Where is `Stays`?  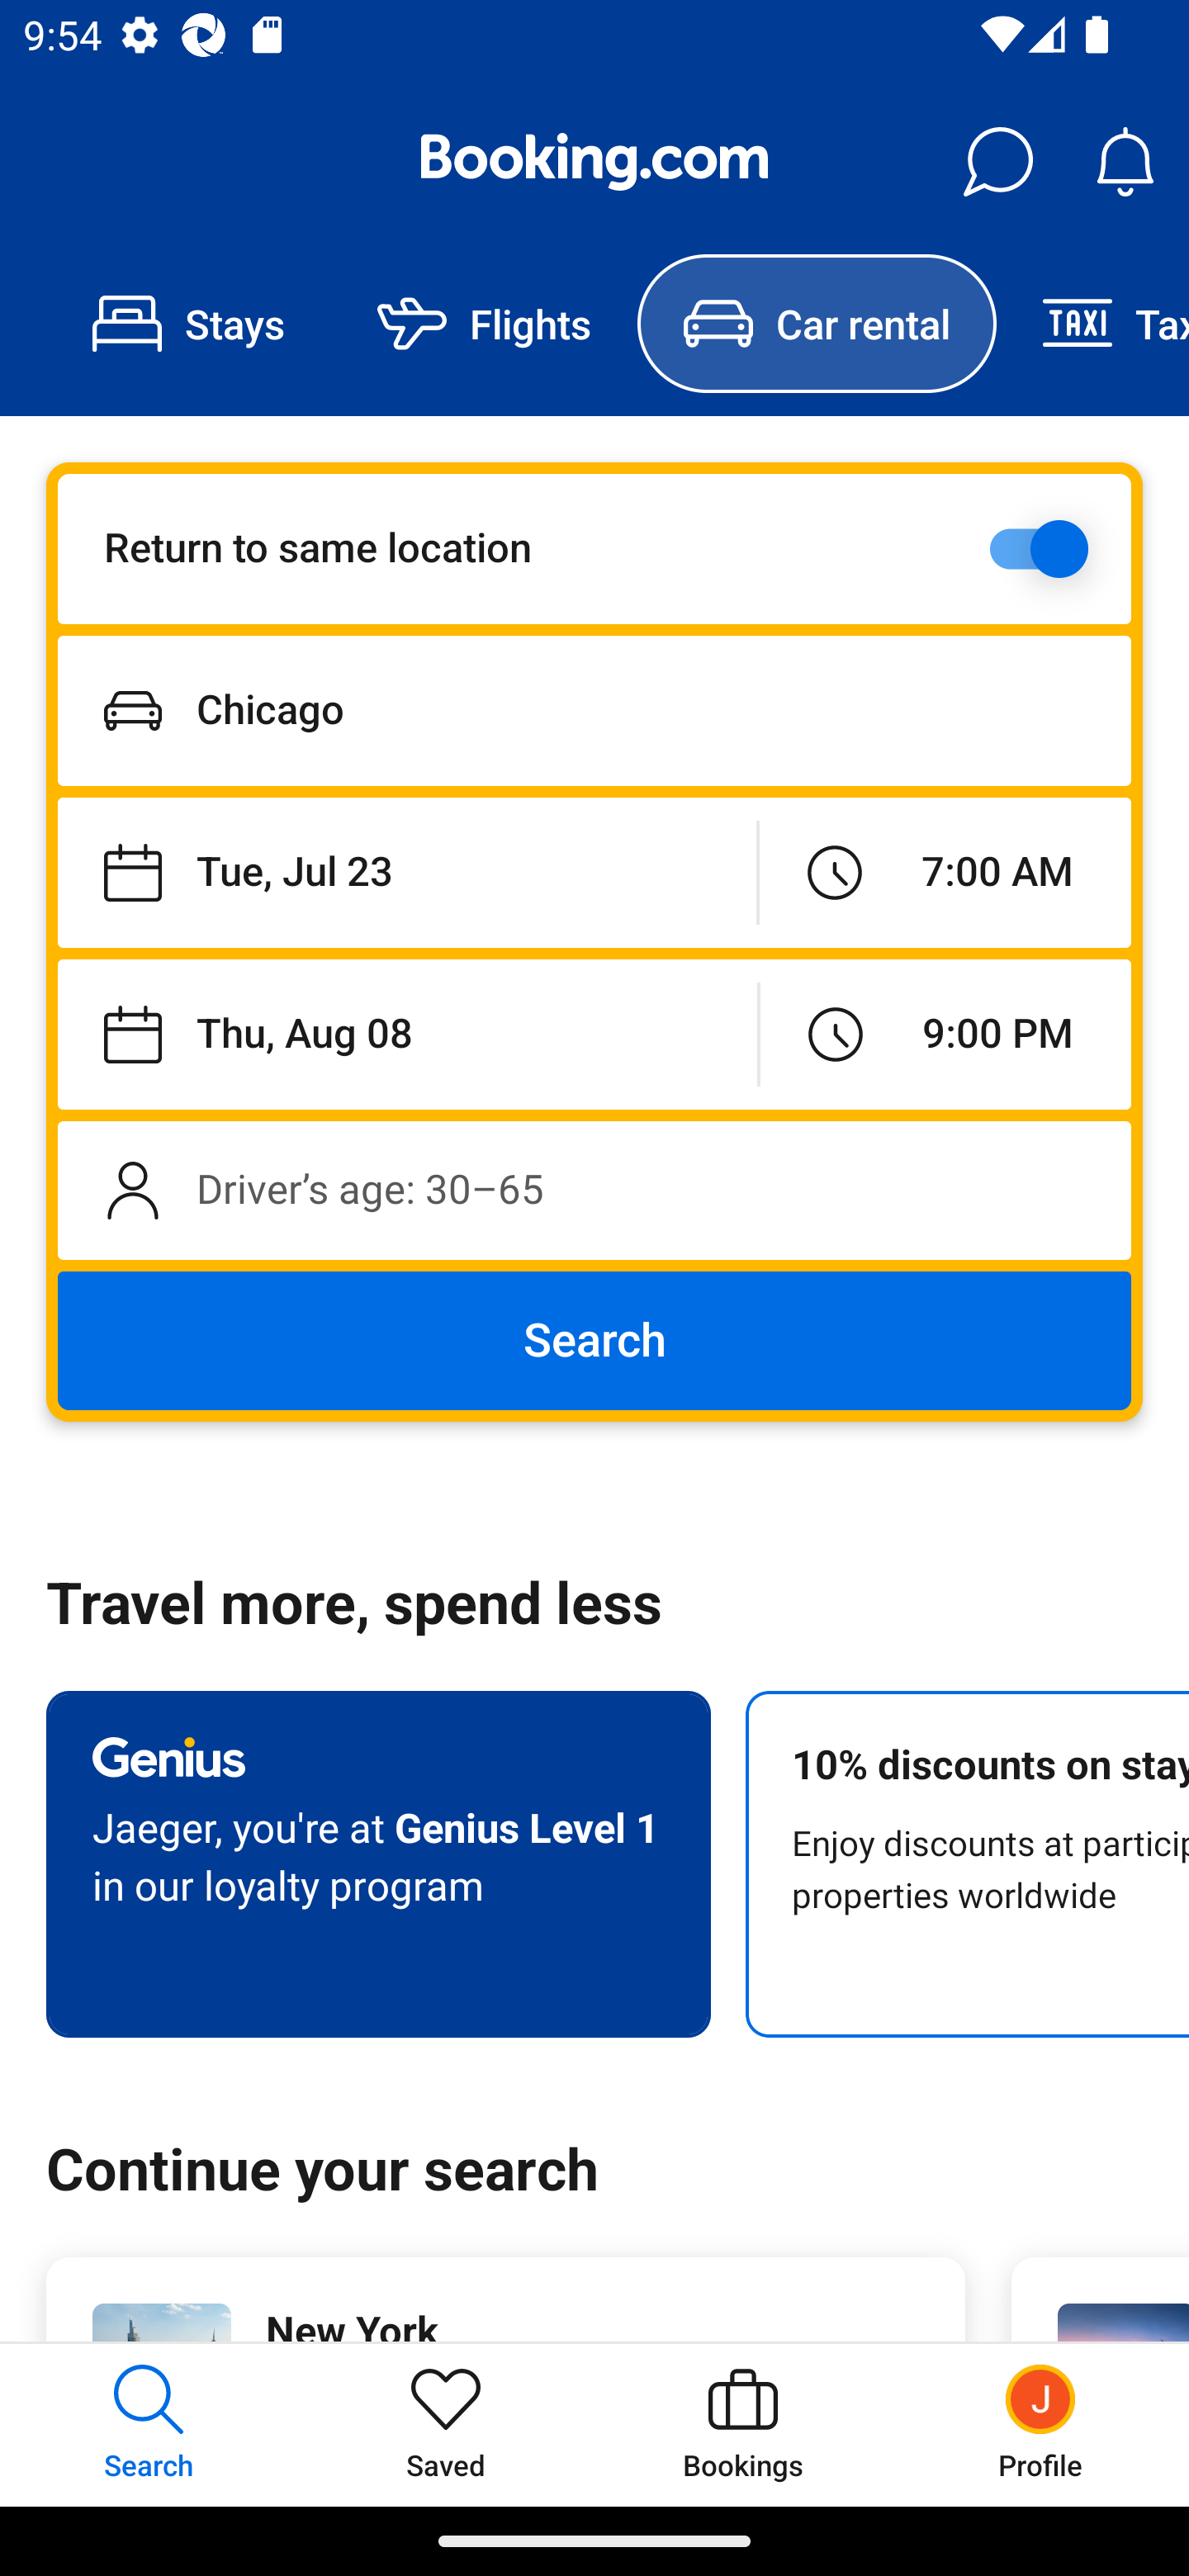
Stays is located at coordinates (188, 324).